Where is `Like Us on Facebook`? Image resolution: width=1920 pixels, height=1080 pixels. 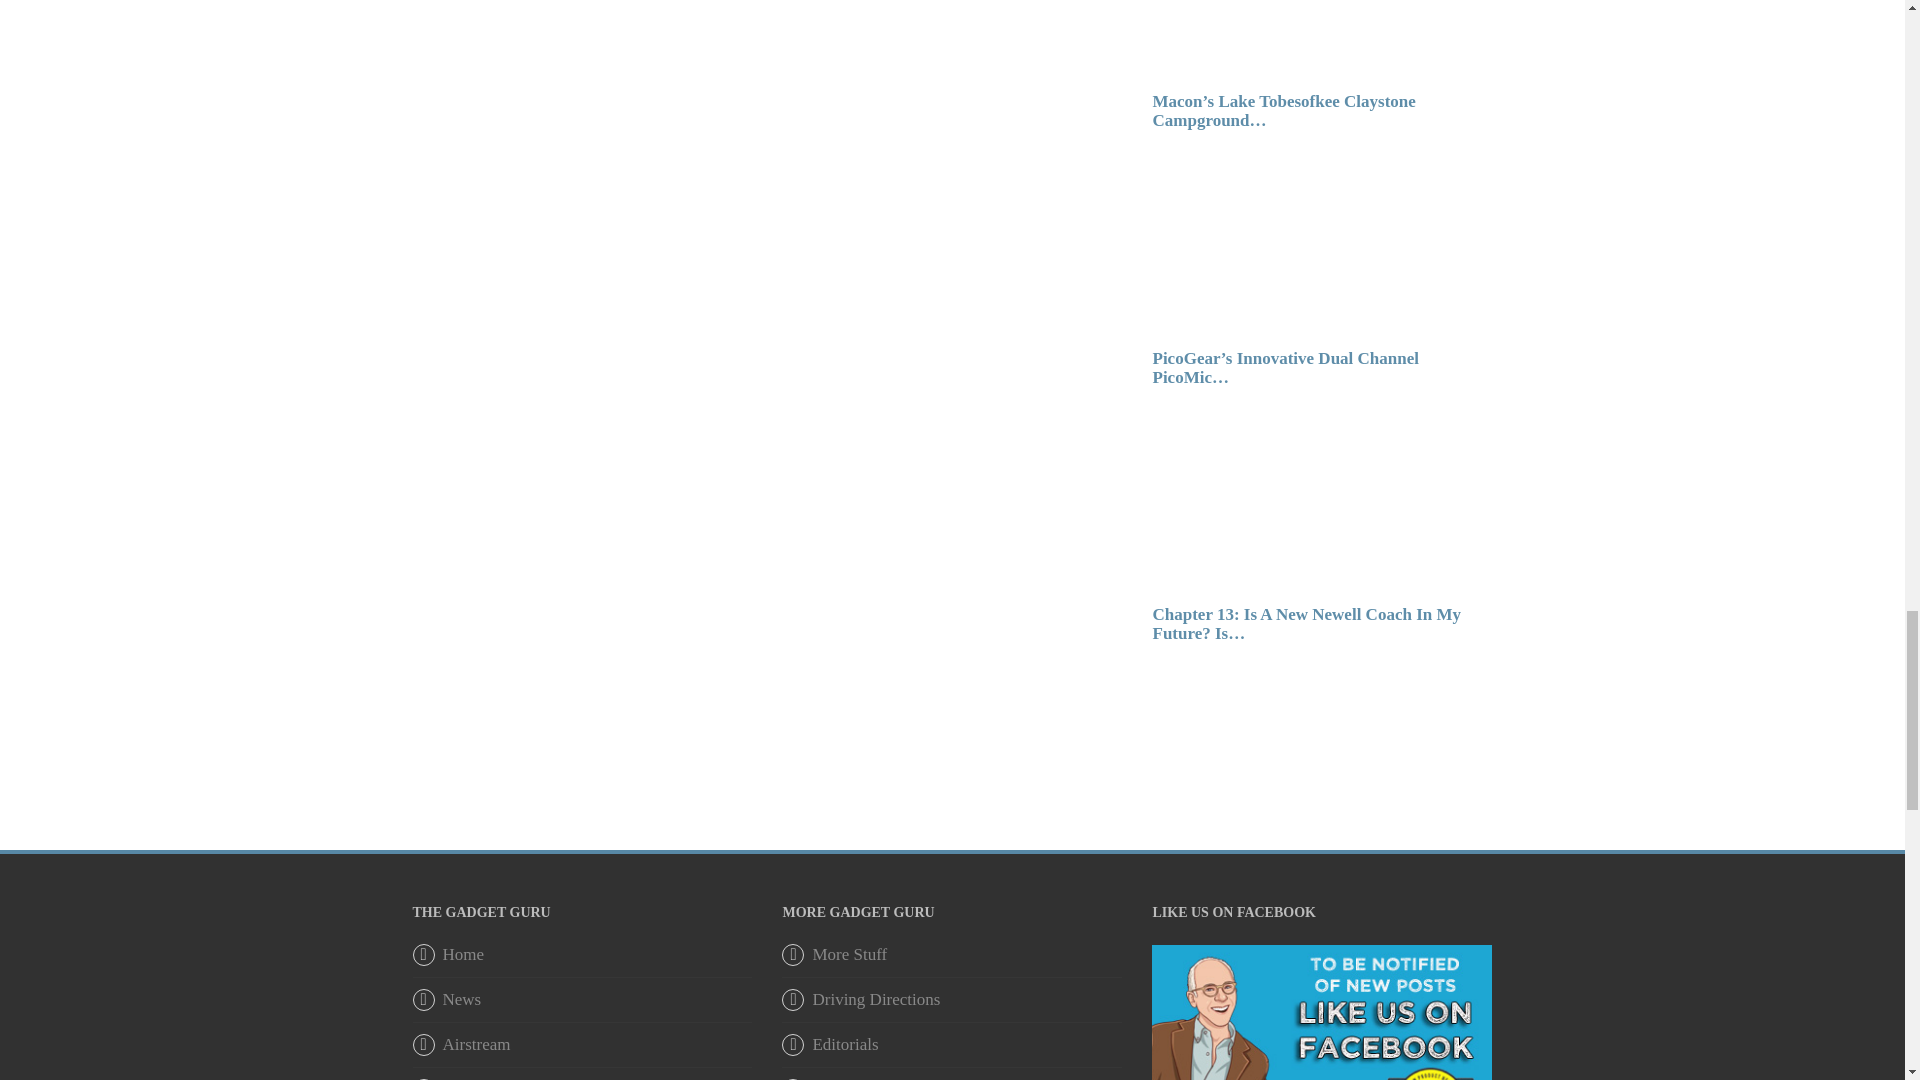
Like Us on Facebook is located at coordinates (1322, 1071).